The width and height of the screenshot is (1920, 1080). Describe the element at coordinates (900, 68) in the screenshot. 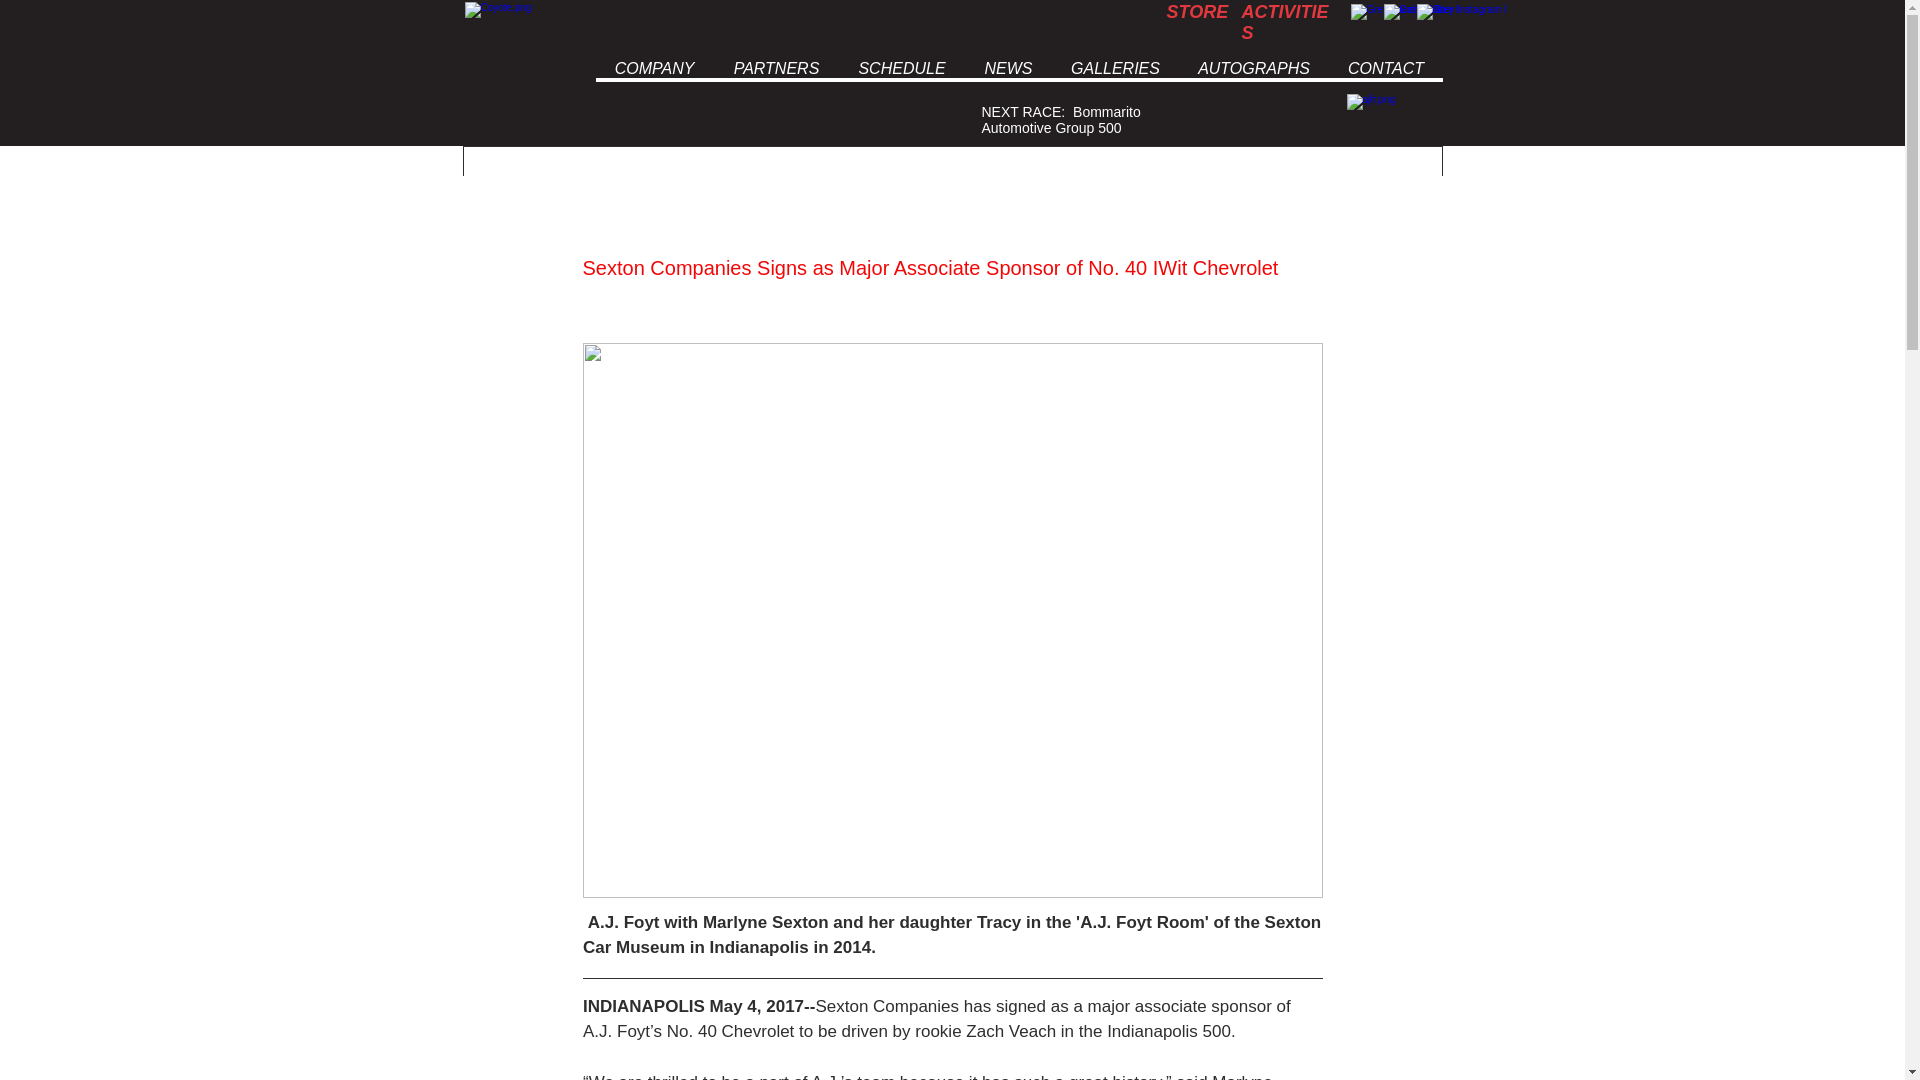

I see `SCHEDULE` at that location.